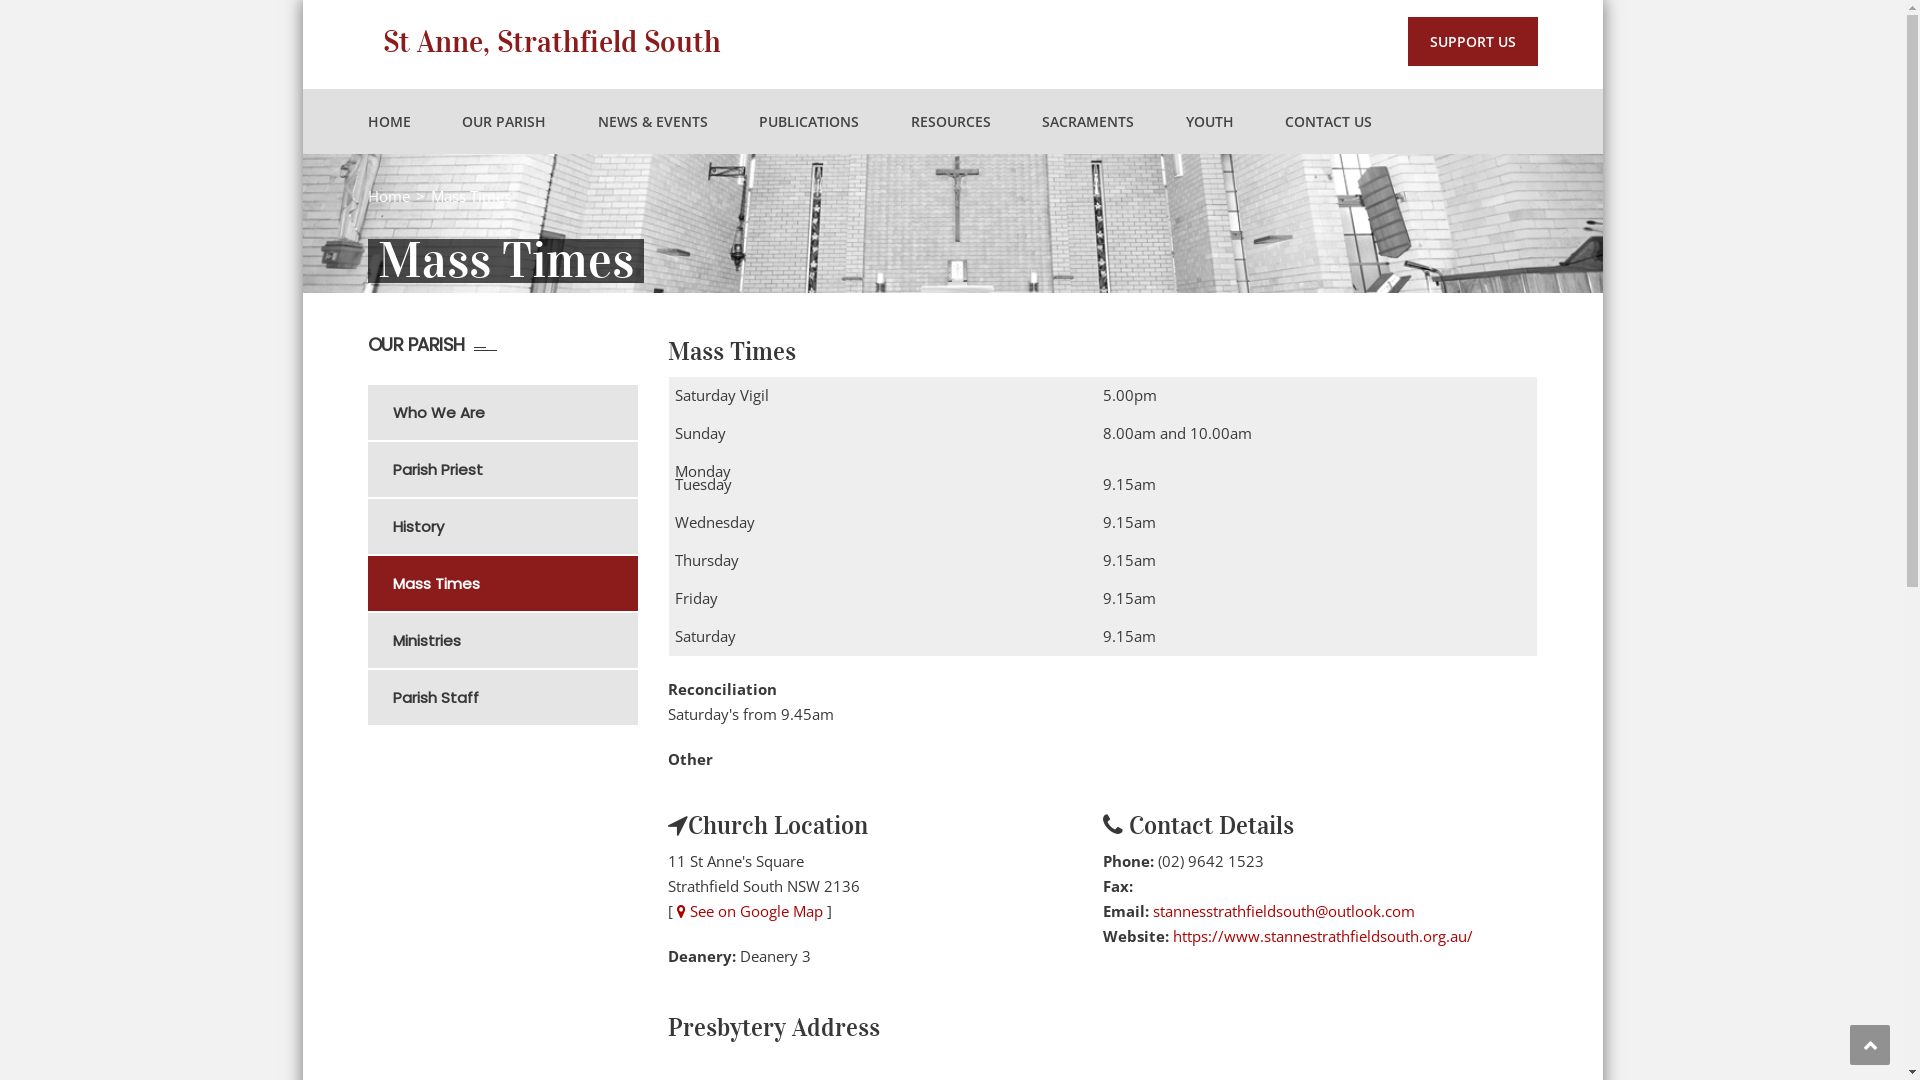 Image resolution: width=1920 pixels, height=1080 pixels. I want to click on History, so click(514, 526).